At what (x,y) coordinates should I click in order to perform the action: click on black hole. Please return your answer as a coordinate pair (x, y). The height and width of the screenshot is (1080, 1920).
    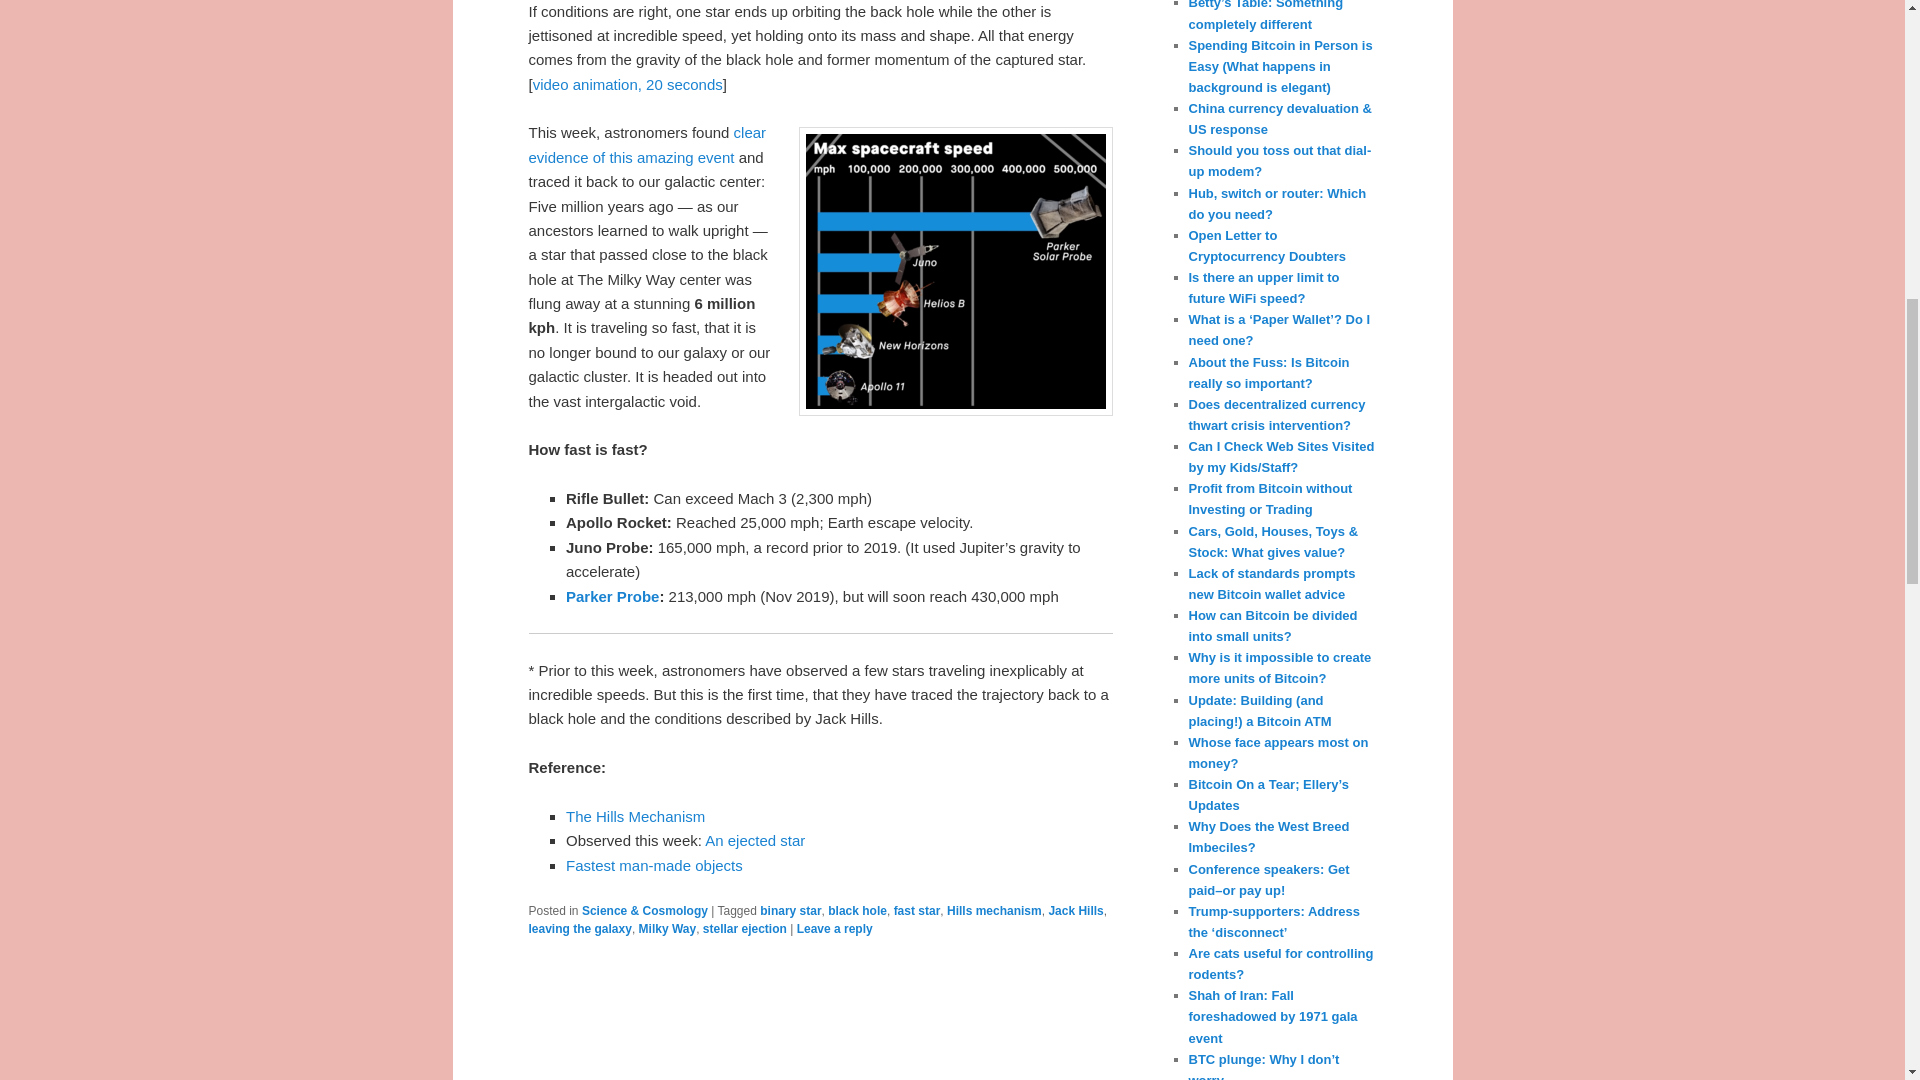
    Looking at the image, I should click on (857, 910).